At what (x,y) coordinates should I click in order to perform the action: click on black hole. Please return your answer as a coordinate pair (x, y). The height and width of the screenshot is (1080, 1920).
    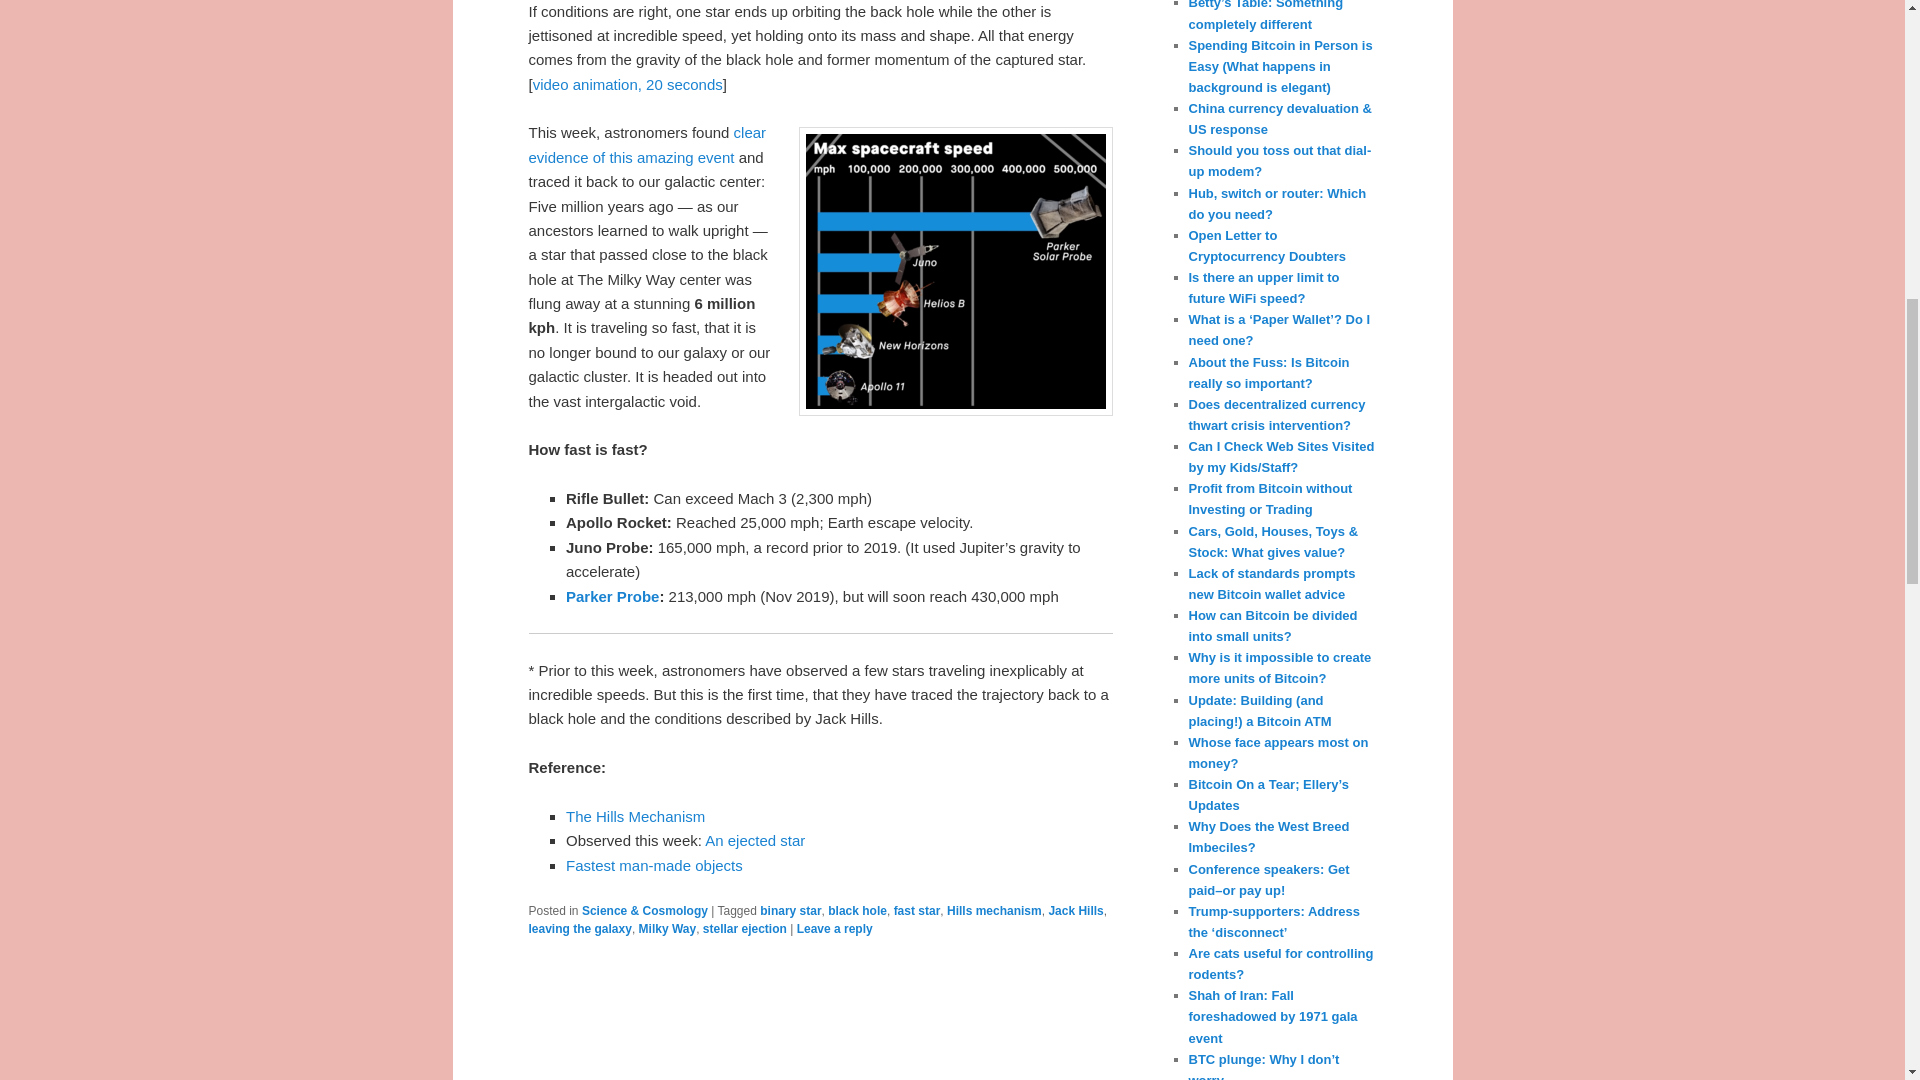
    Looking at the image, I should click on (857, 910).